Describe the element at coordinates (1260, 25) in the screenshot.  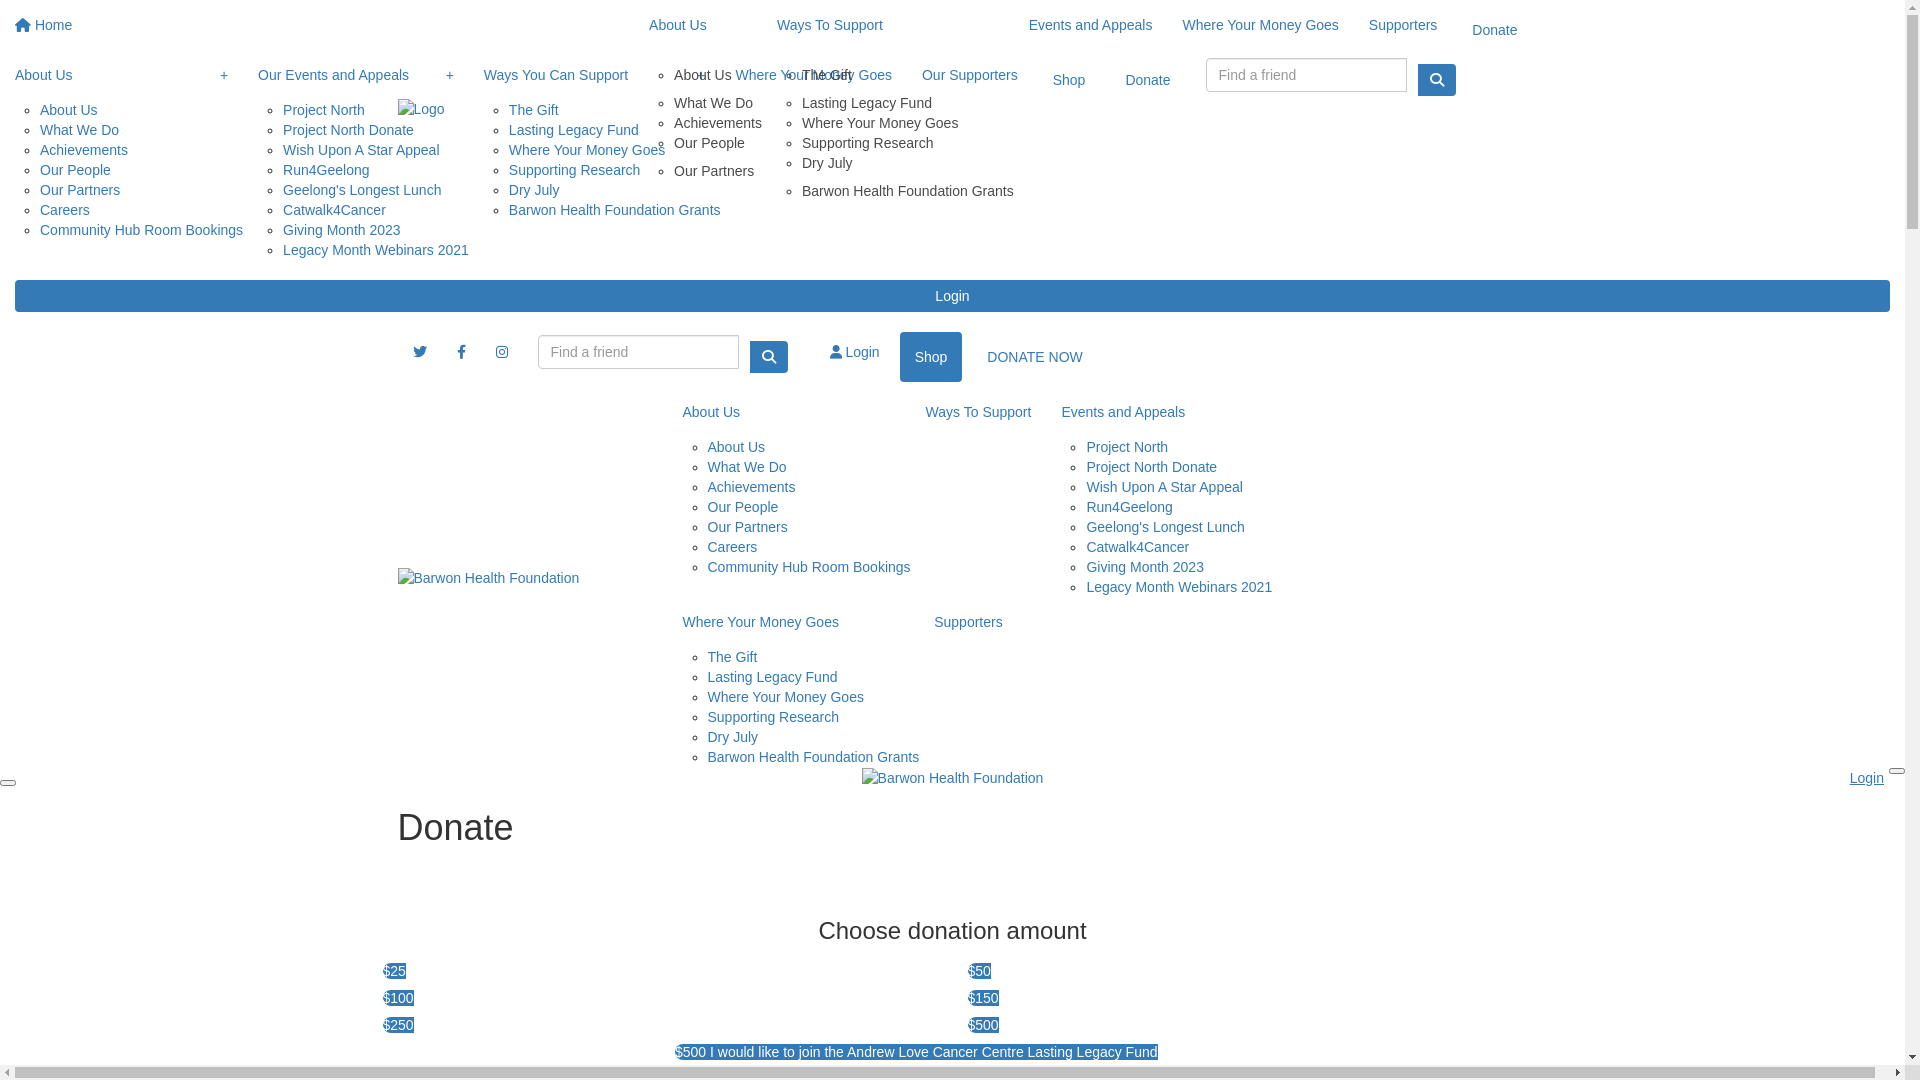
I see `Where Your Money Goes` at that location.